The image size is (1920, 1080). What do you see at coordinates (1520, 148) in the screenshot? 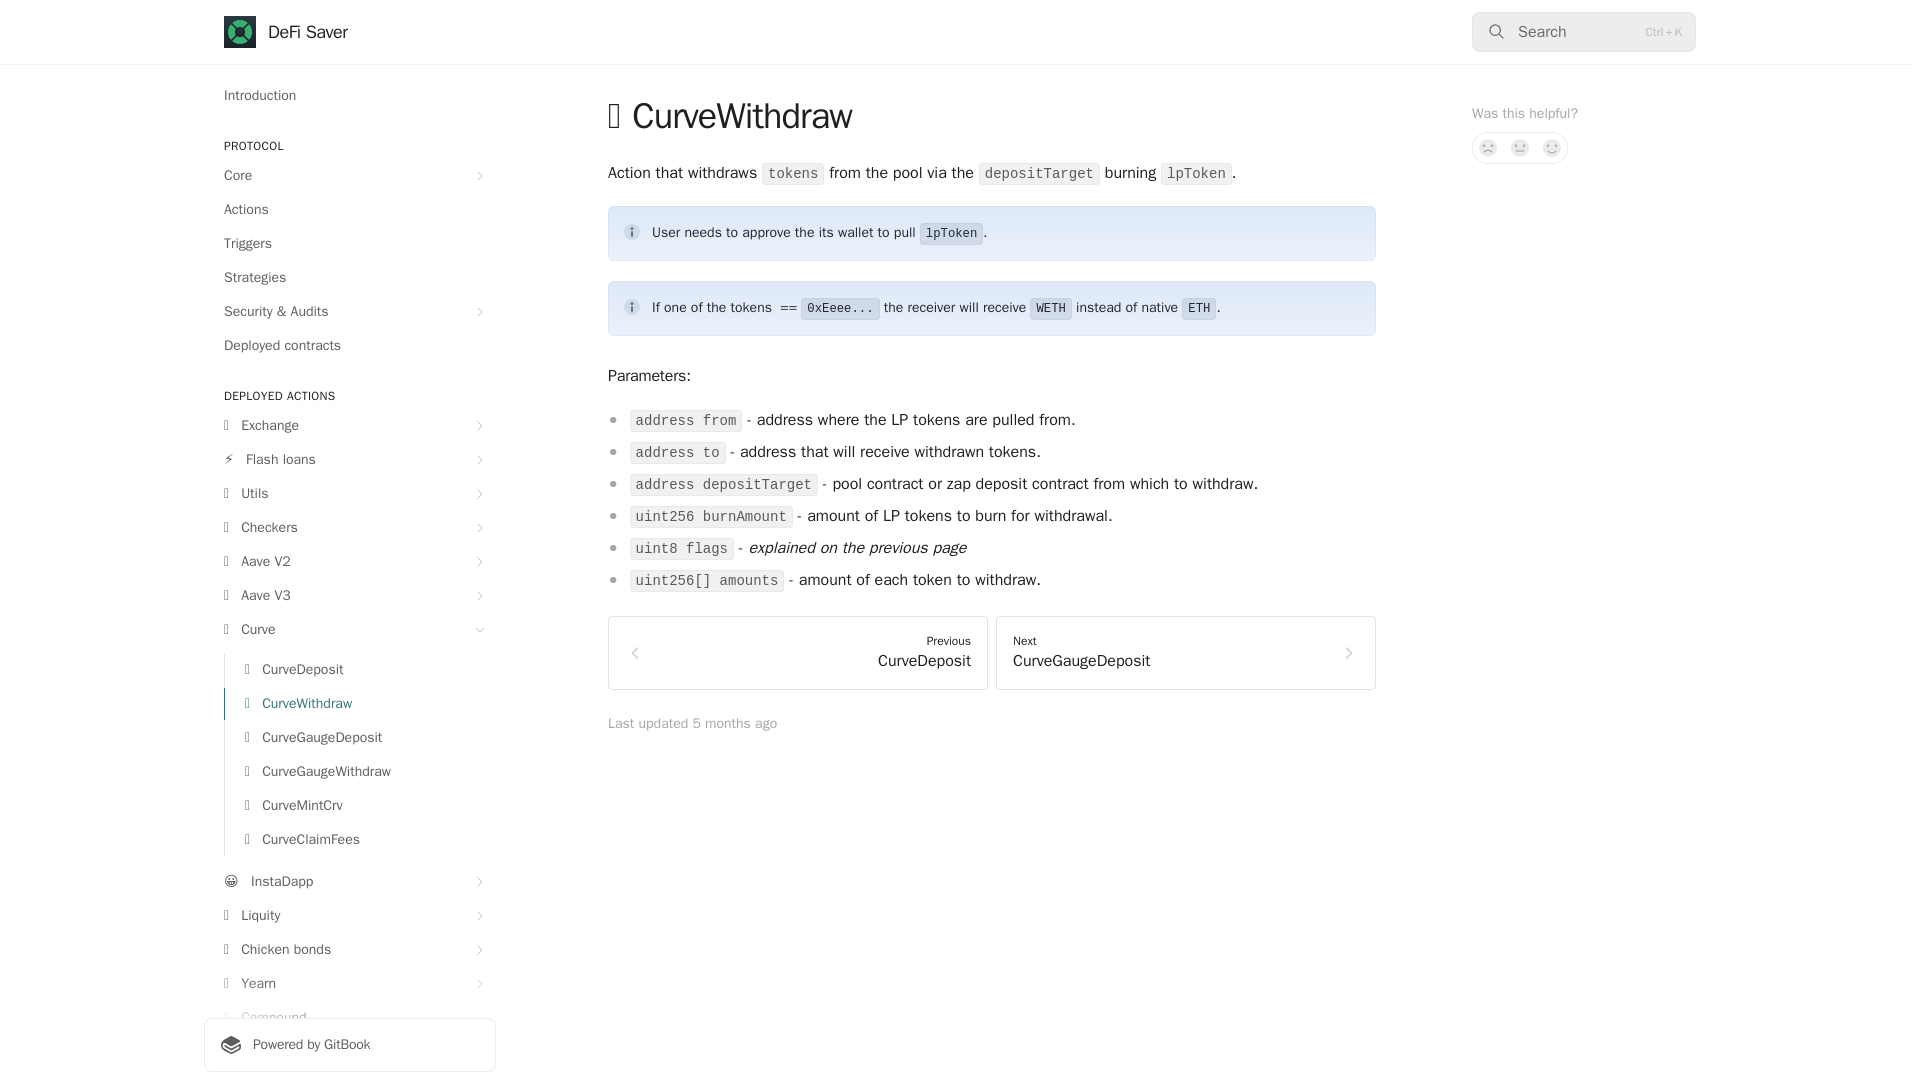
I see `Not sure` at bounding box center [1520, 148].